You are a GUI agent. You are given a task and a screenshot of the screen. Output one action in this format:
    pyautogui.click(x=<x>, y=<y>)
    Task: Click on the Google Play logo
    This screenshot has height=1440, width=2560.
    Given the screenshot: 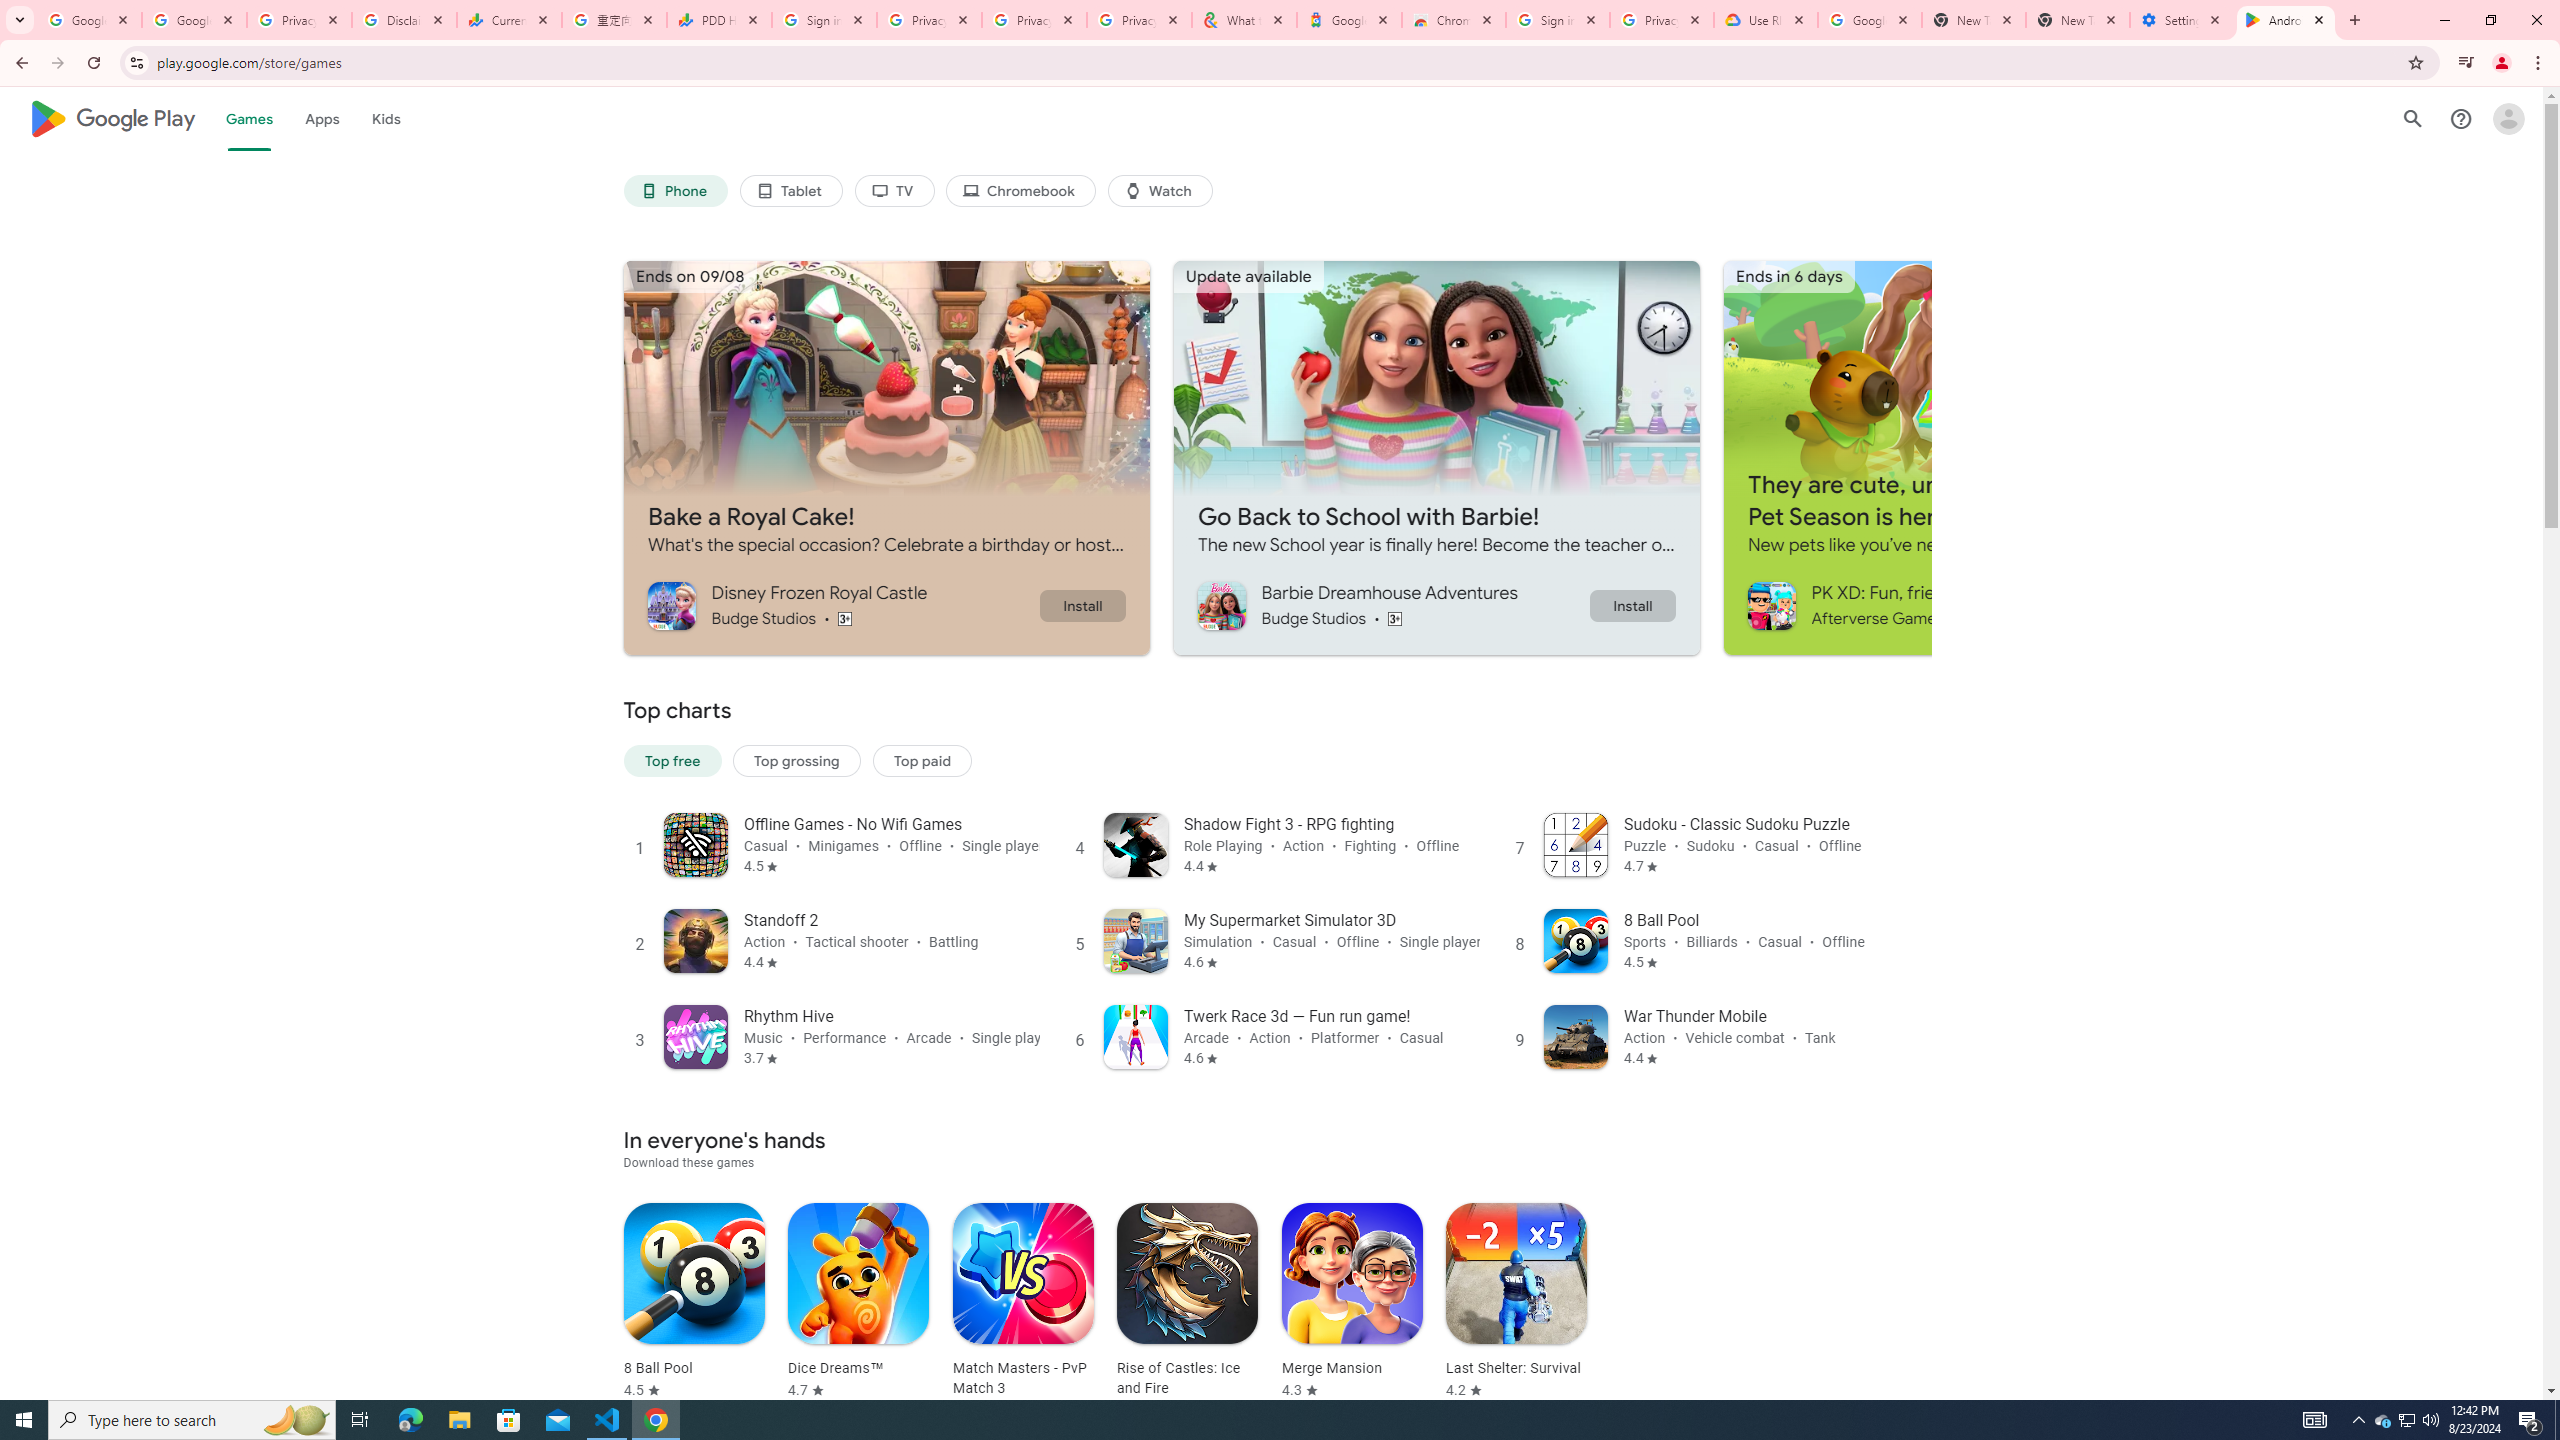 What is the action you would take?
    pyautogui.click(x=112, y=118)
    